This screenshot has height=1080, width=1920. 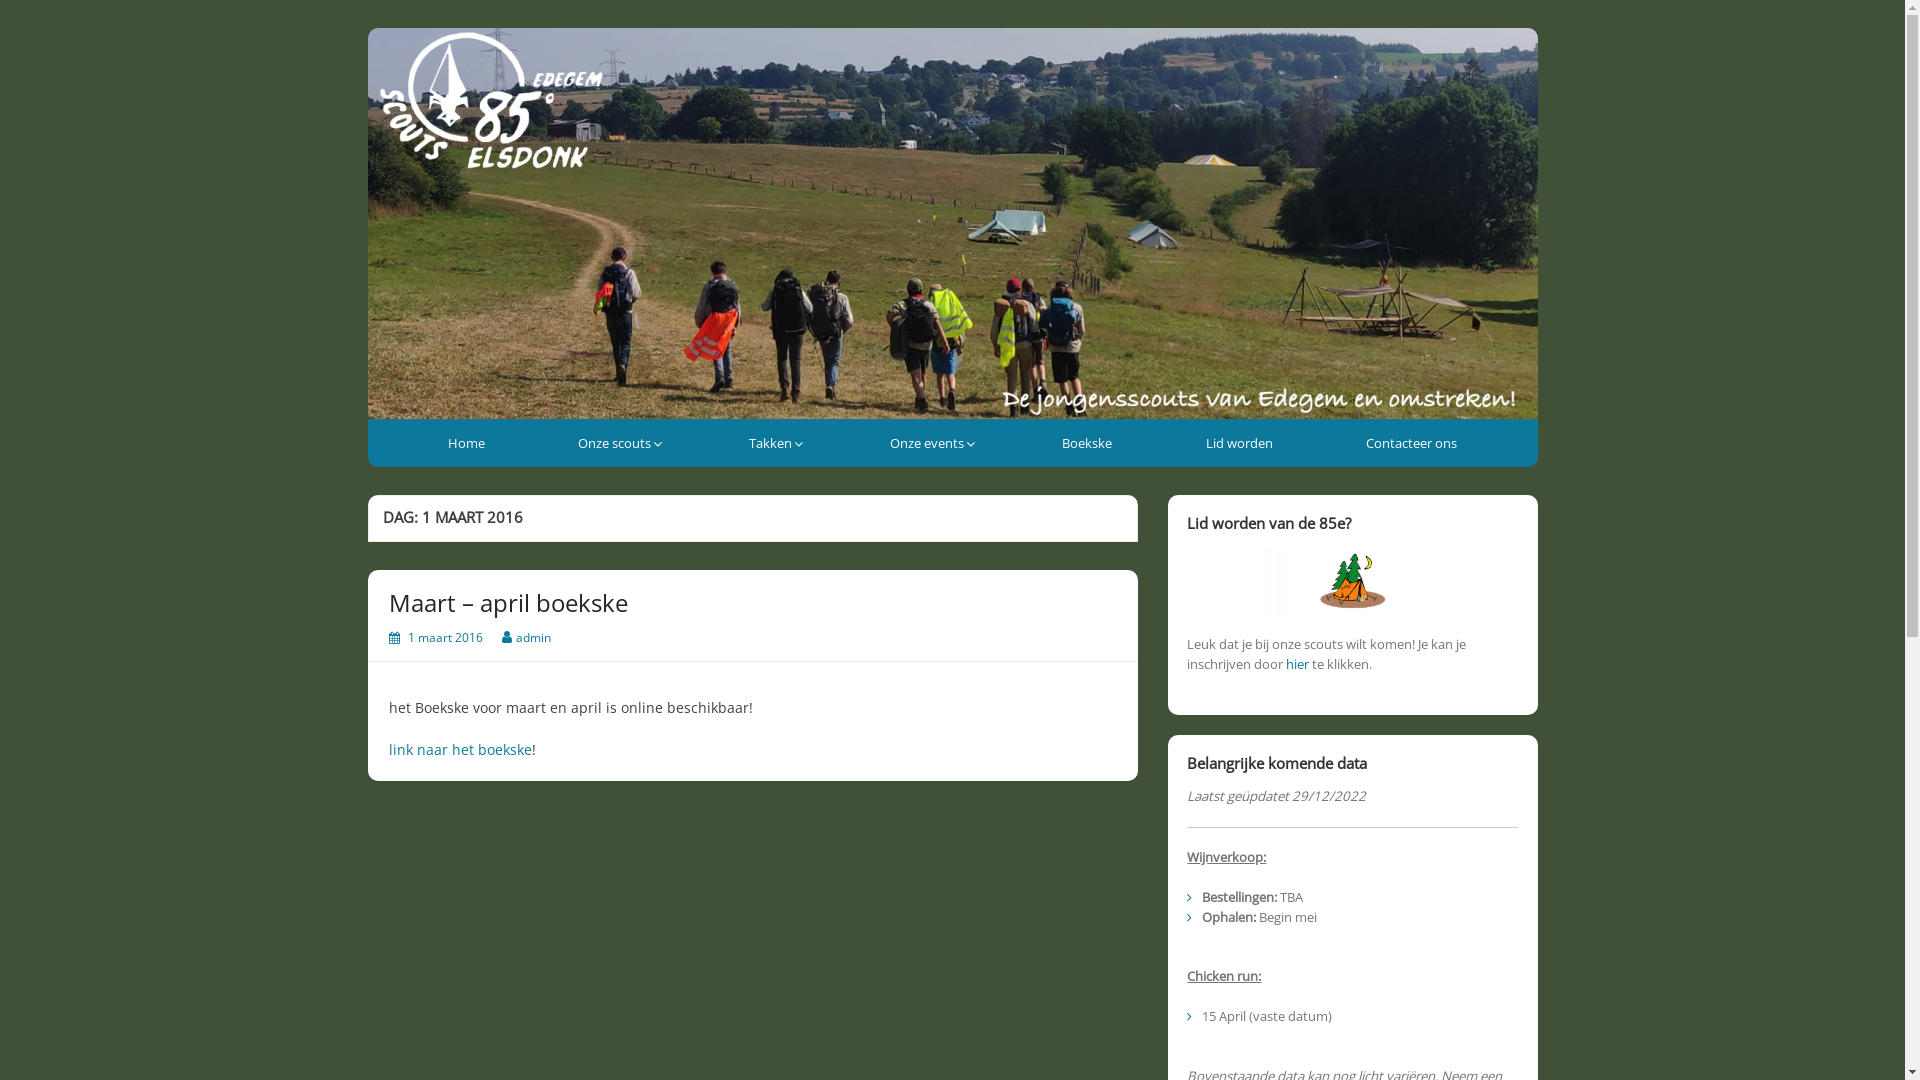 What do you see at coordinates (930, 443) in the screenshot?
I see `Onze events` at bounding box center [930, 443].